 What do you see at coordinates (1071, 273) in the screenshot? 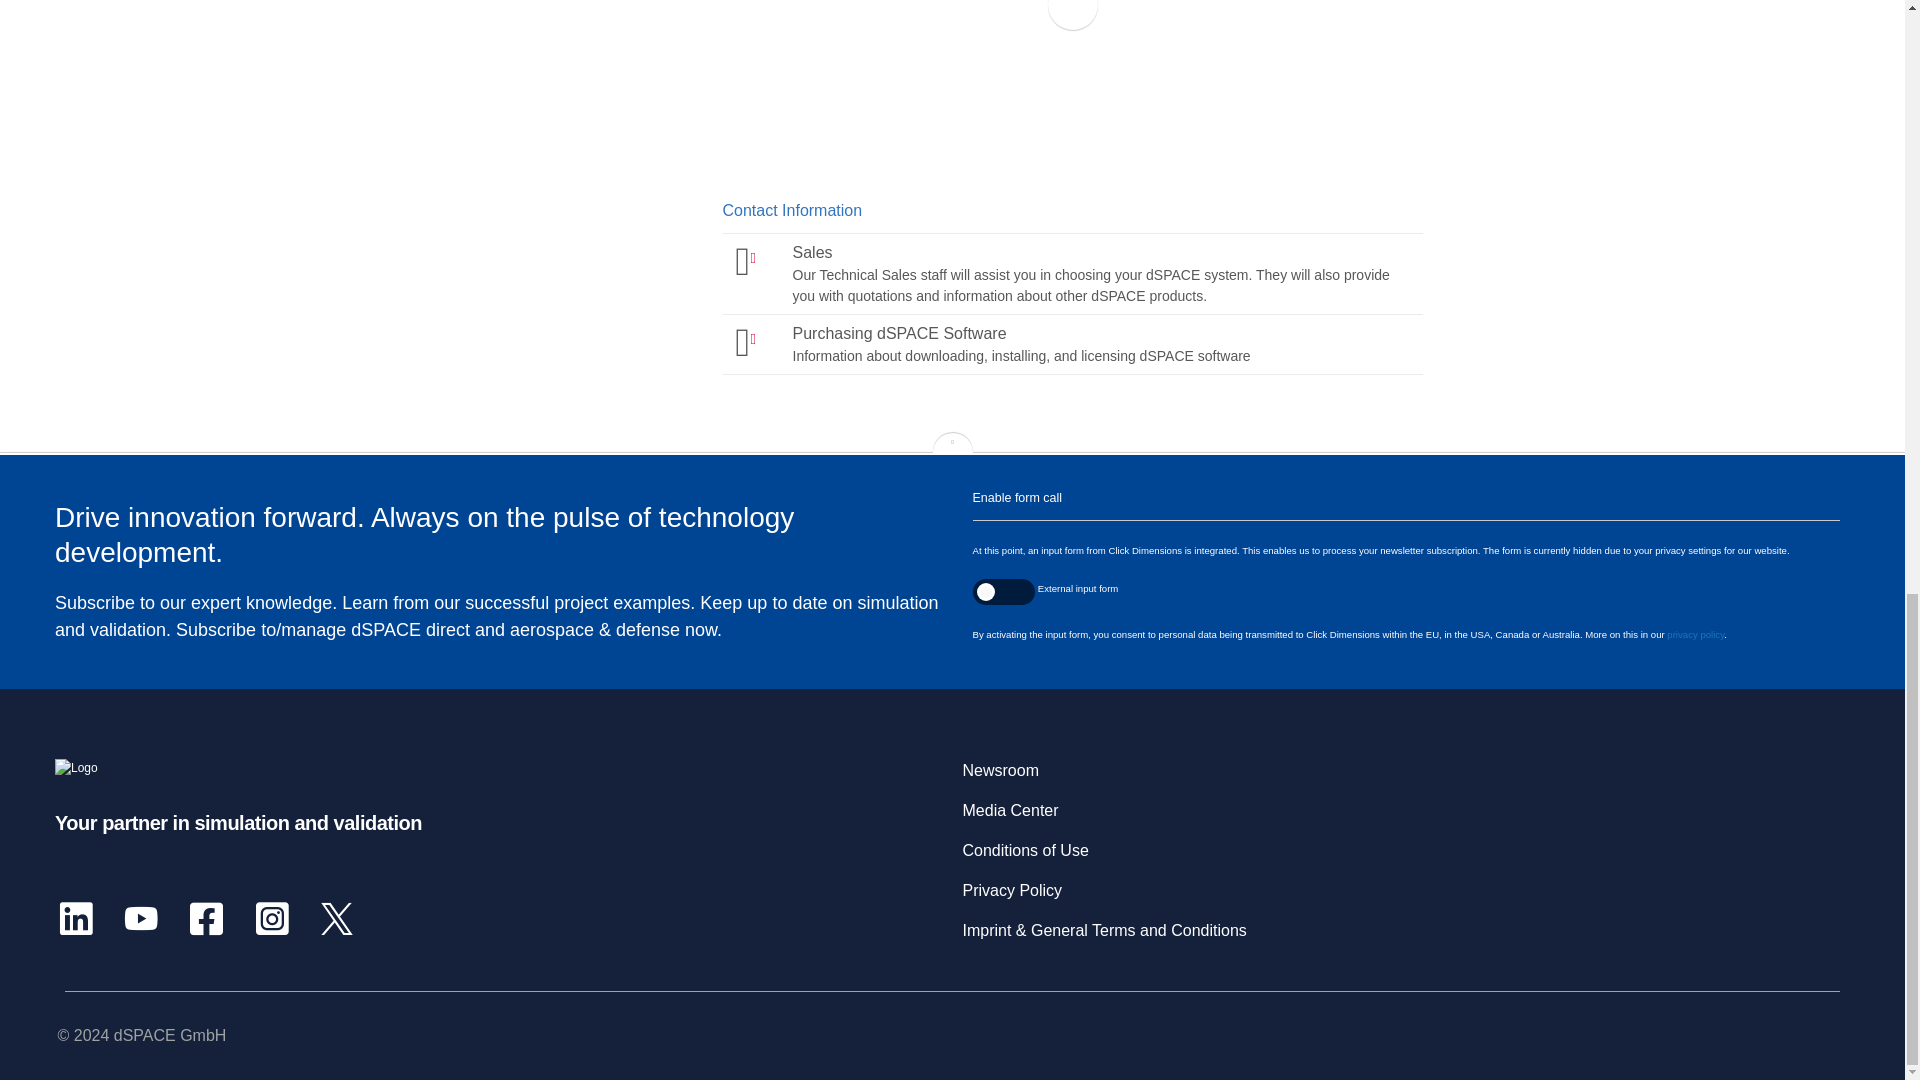
I see `Media Center` at bounding box center [1071, 273].